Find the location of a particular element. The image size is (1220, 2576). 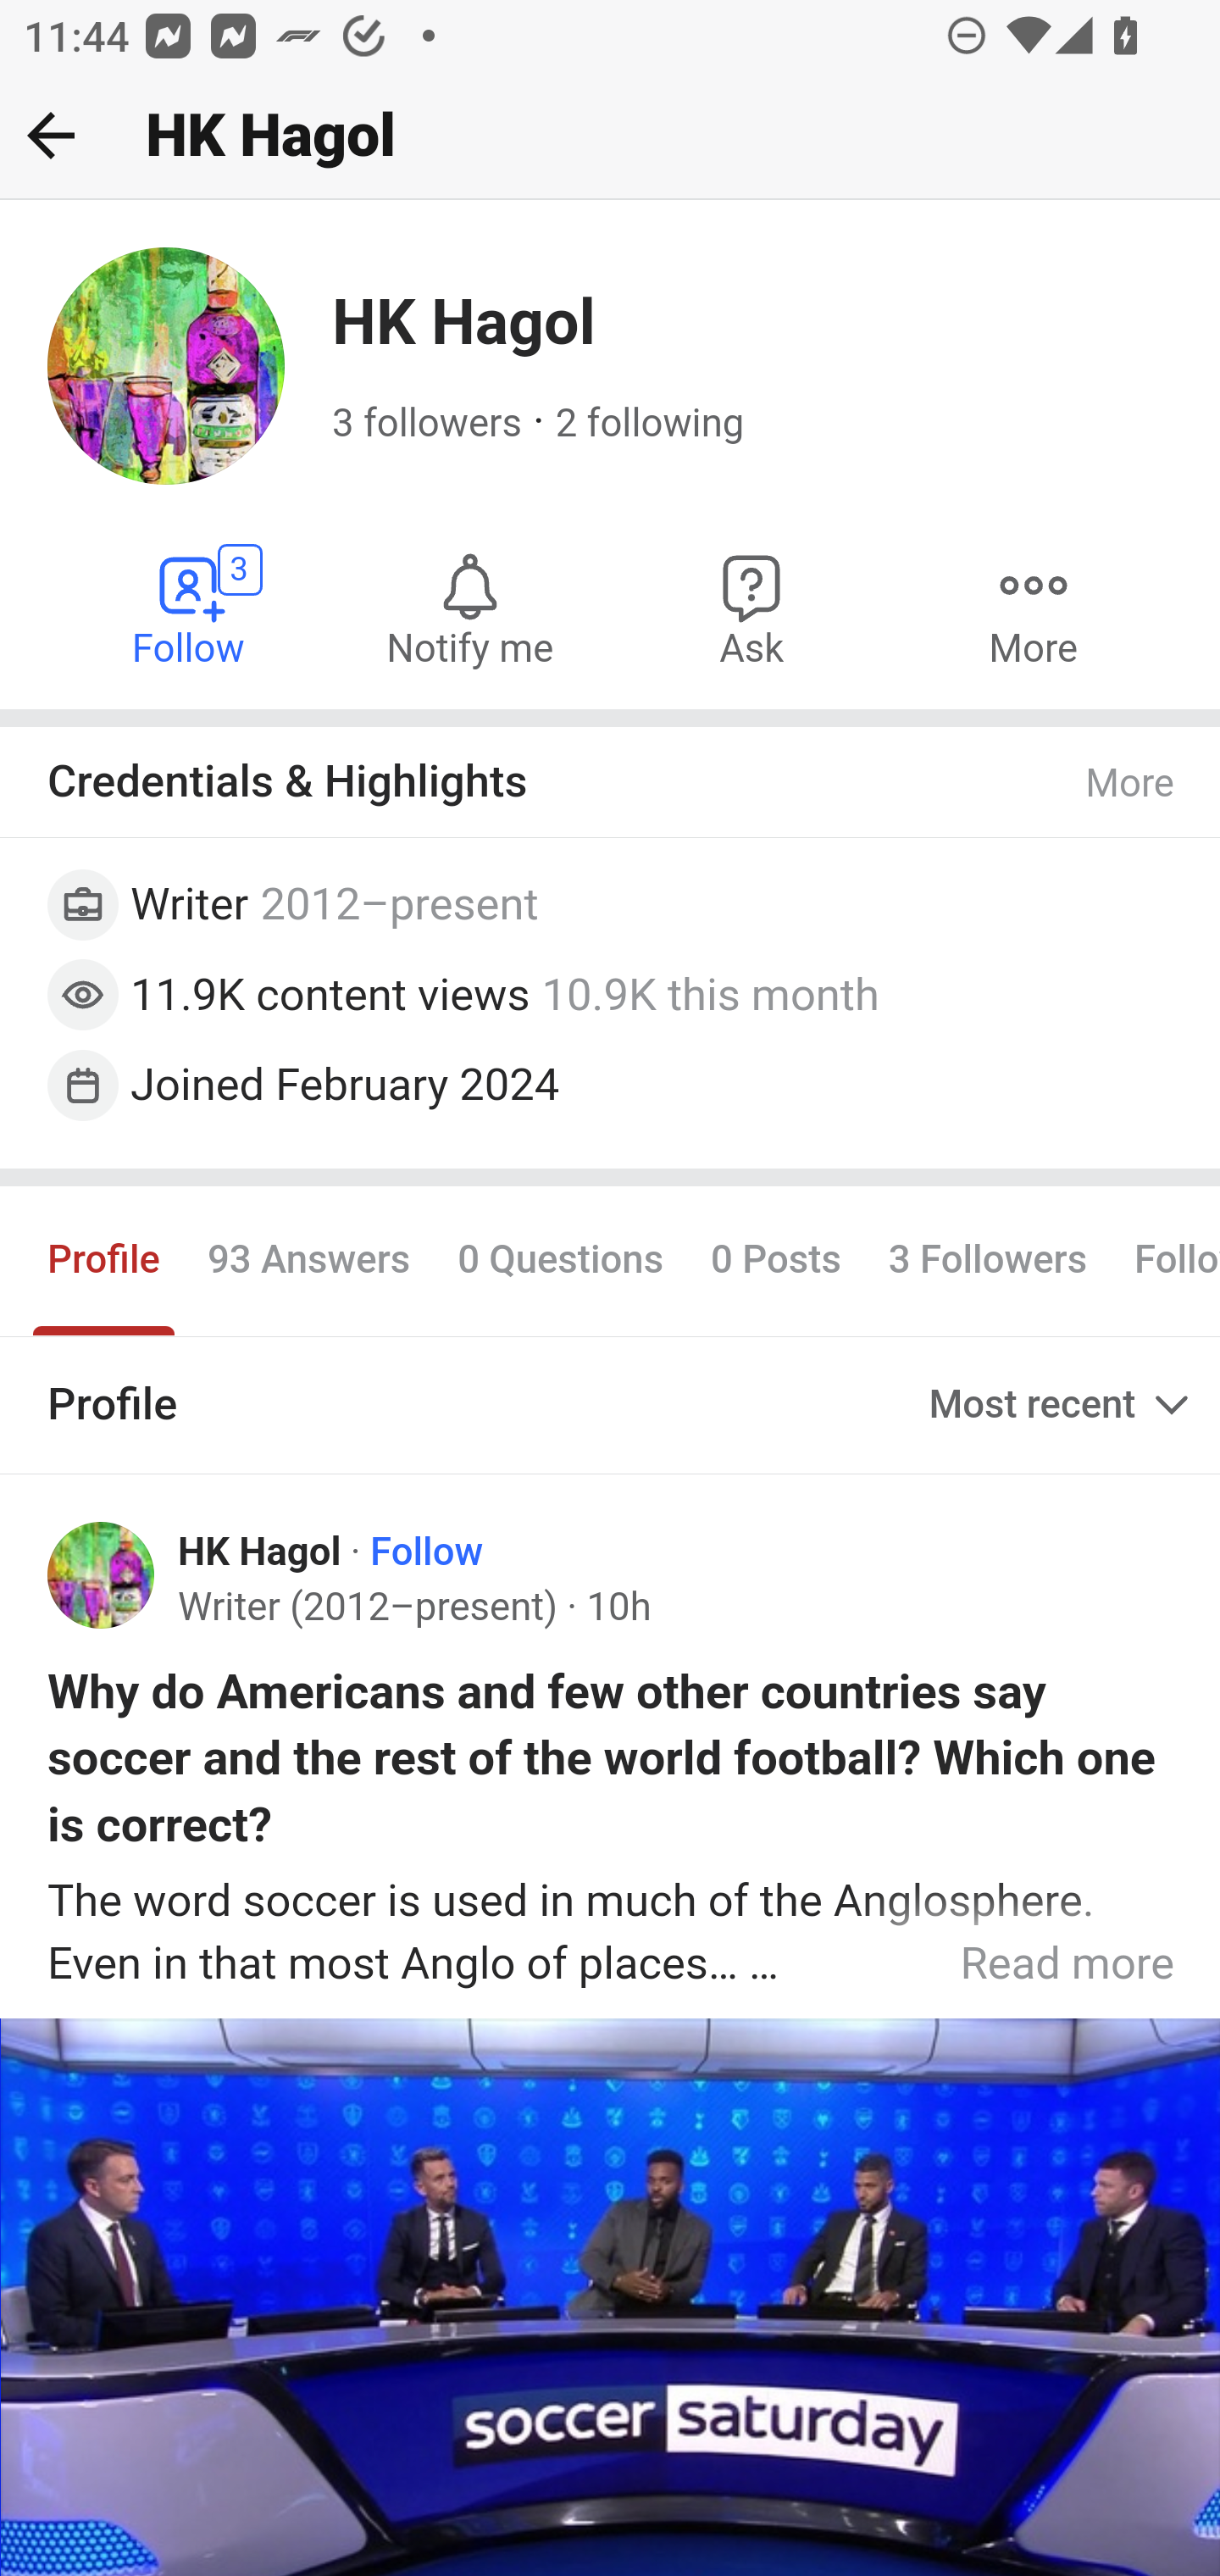

2 following is located at coordinates (650, 424).